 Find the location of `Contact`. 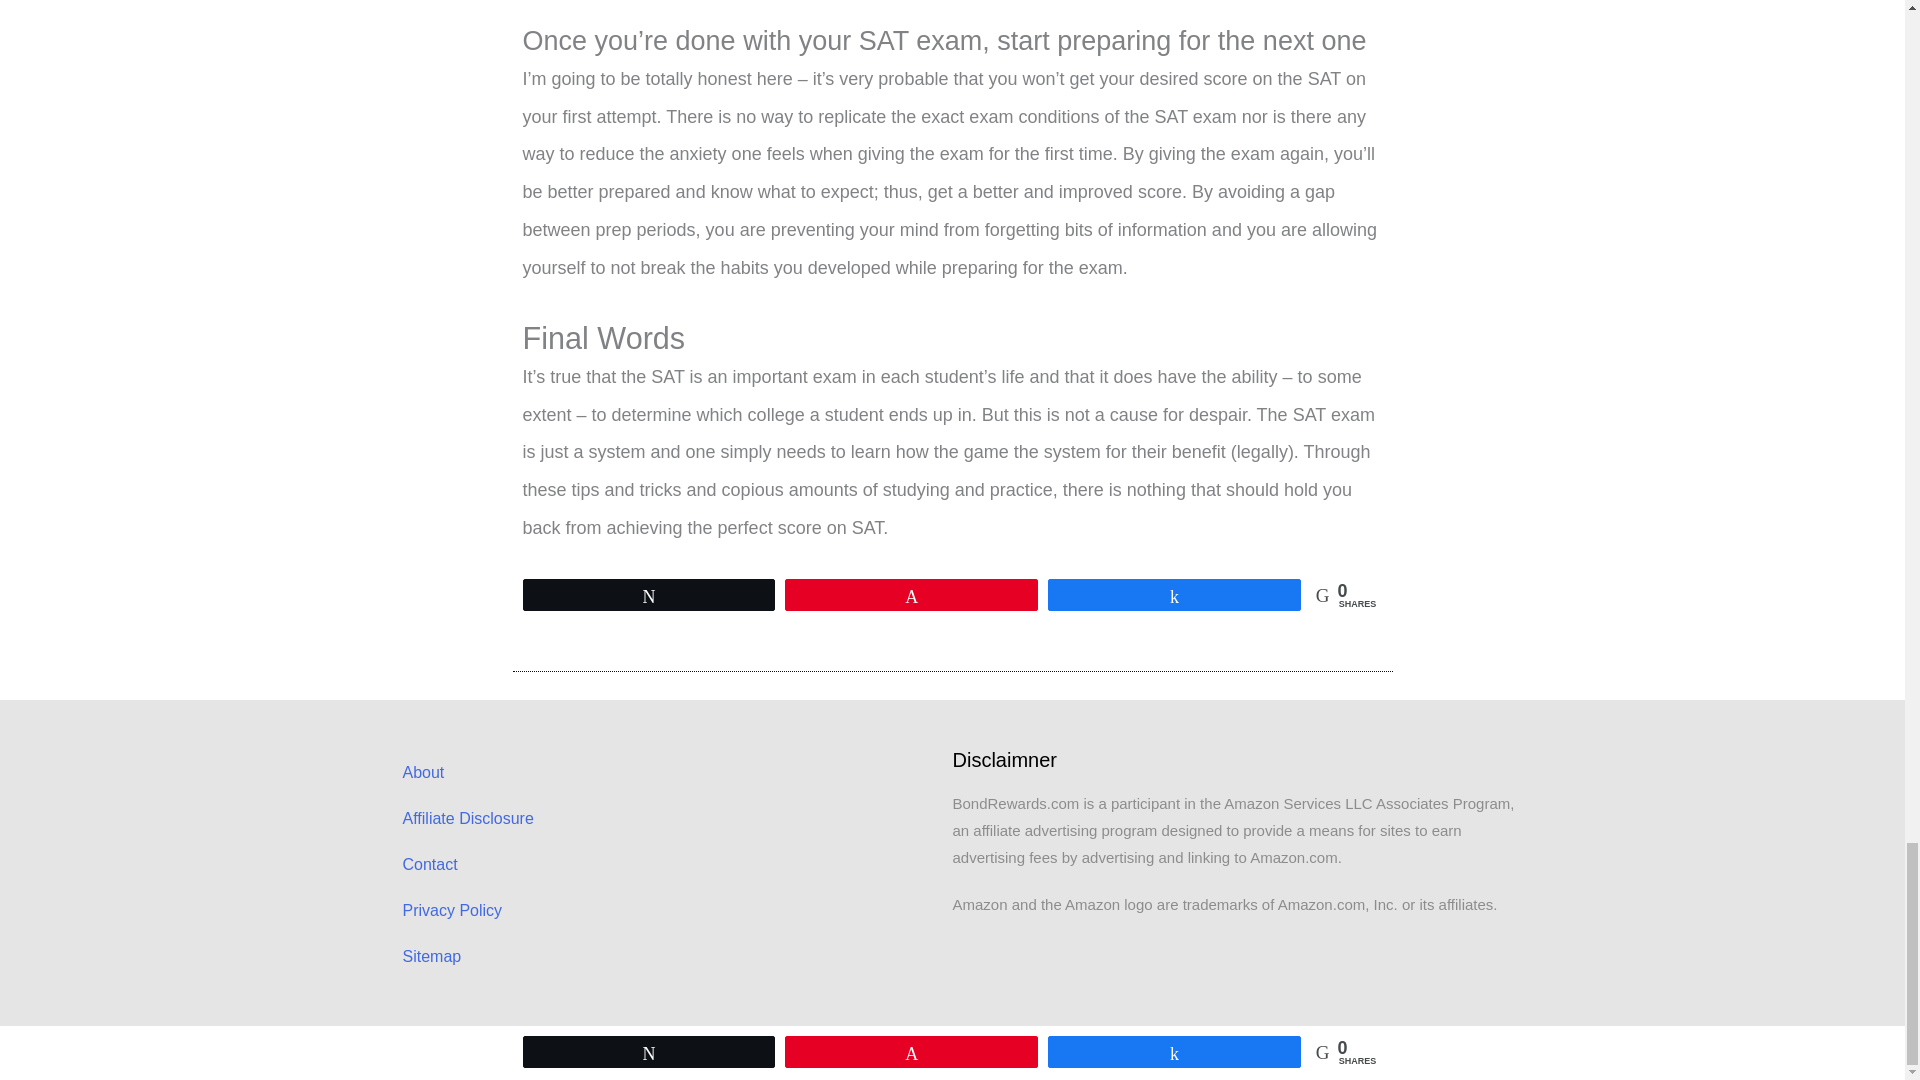

Contact is located at coordinates (667, 864).